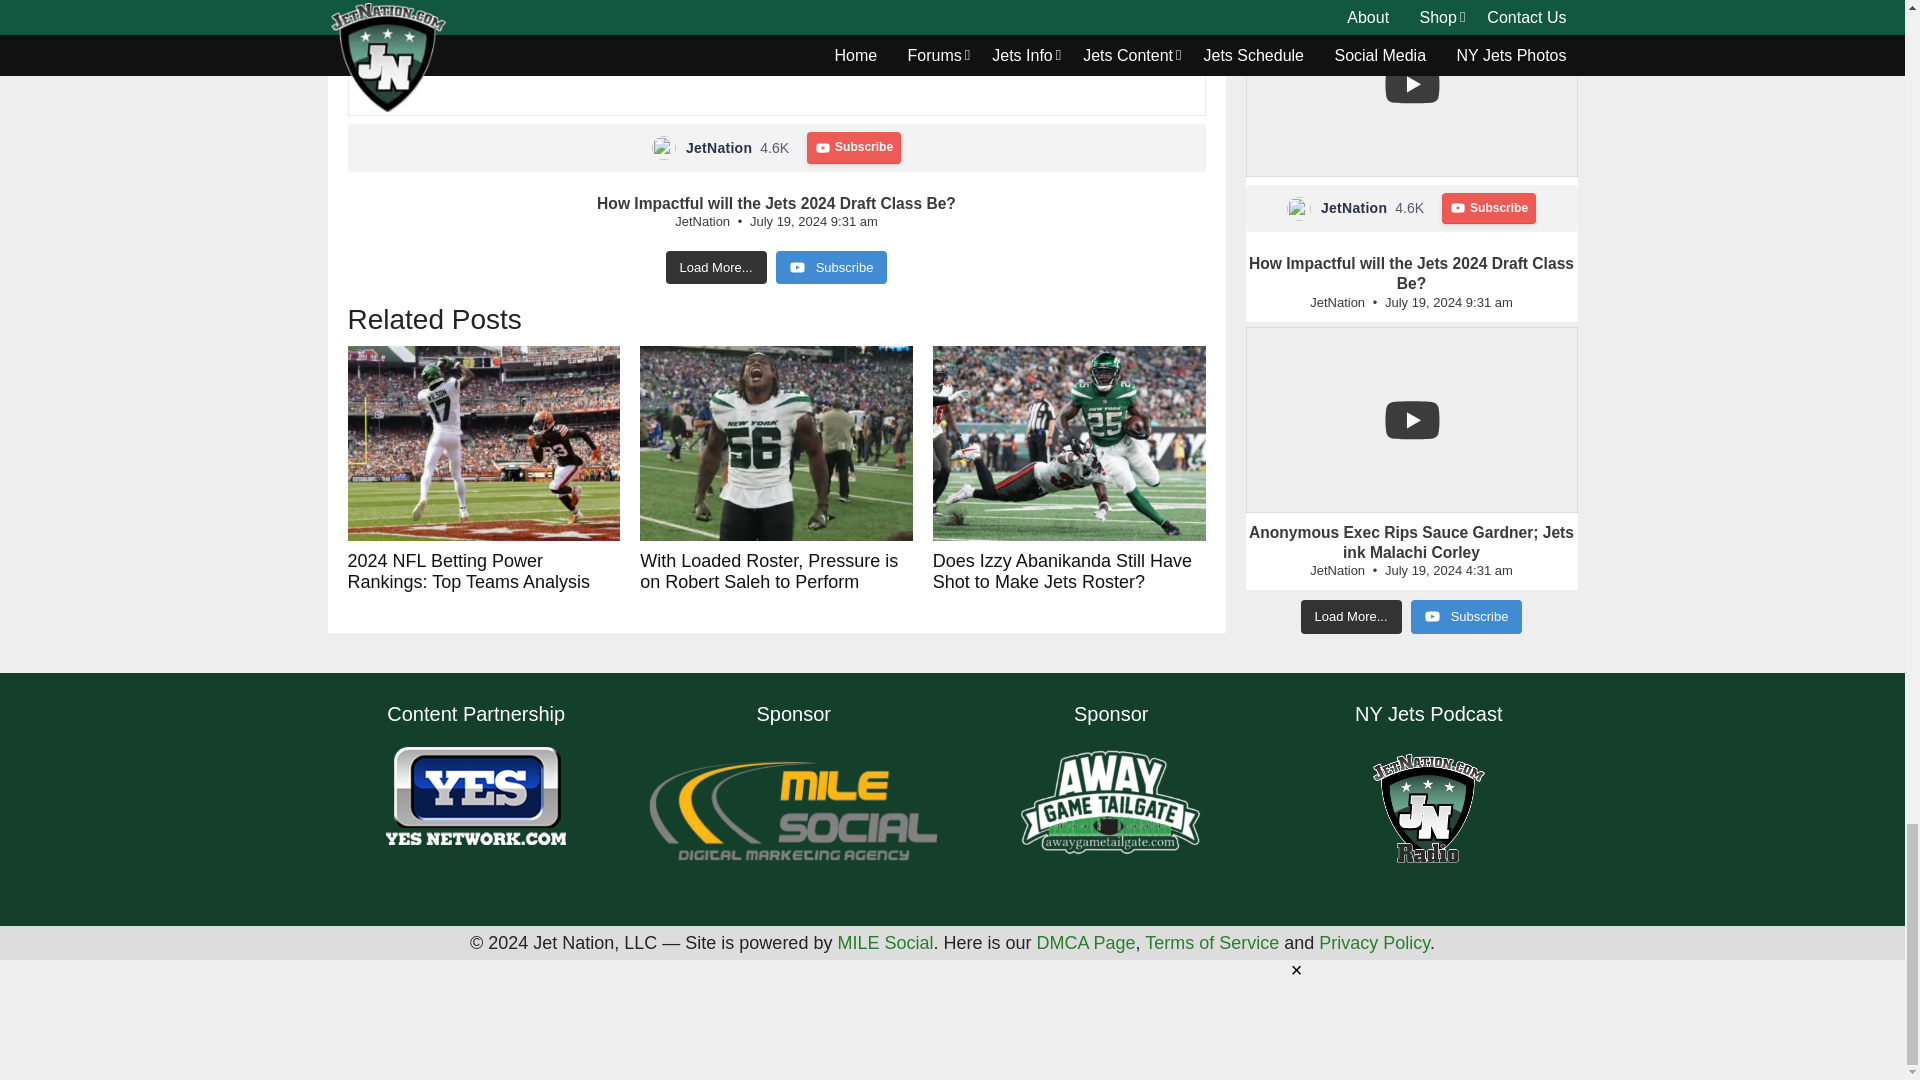 Image resolution: width=1920 pixels, height=1080 pixels. Describe the element at coordinates (1069, 443) in the screenshot. I see `Does Izzy Abanikanda Still Have Shot to Make Jets Roster?` at that location.